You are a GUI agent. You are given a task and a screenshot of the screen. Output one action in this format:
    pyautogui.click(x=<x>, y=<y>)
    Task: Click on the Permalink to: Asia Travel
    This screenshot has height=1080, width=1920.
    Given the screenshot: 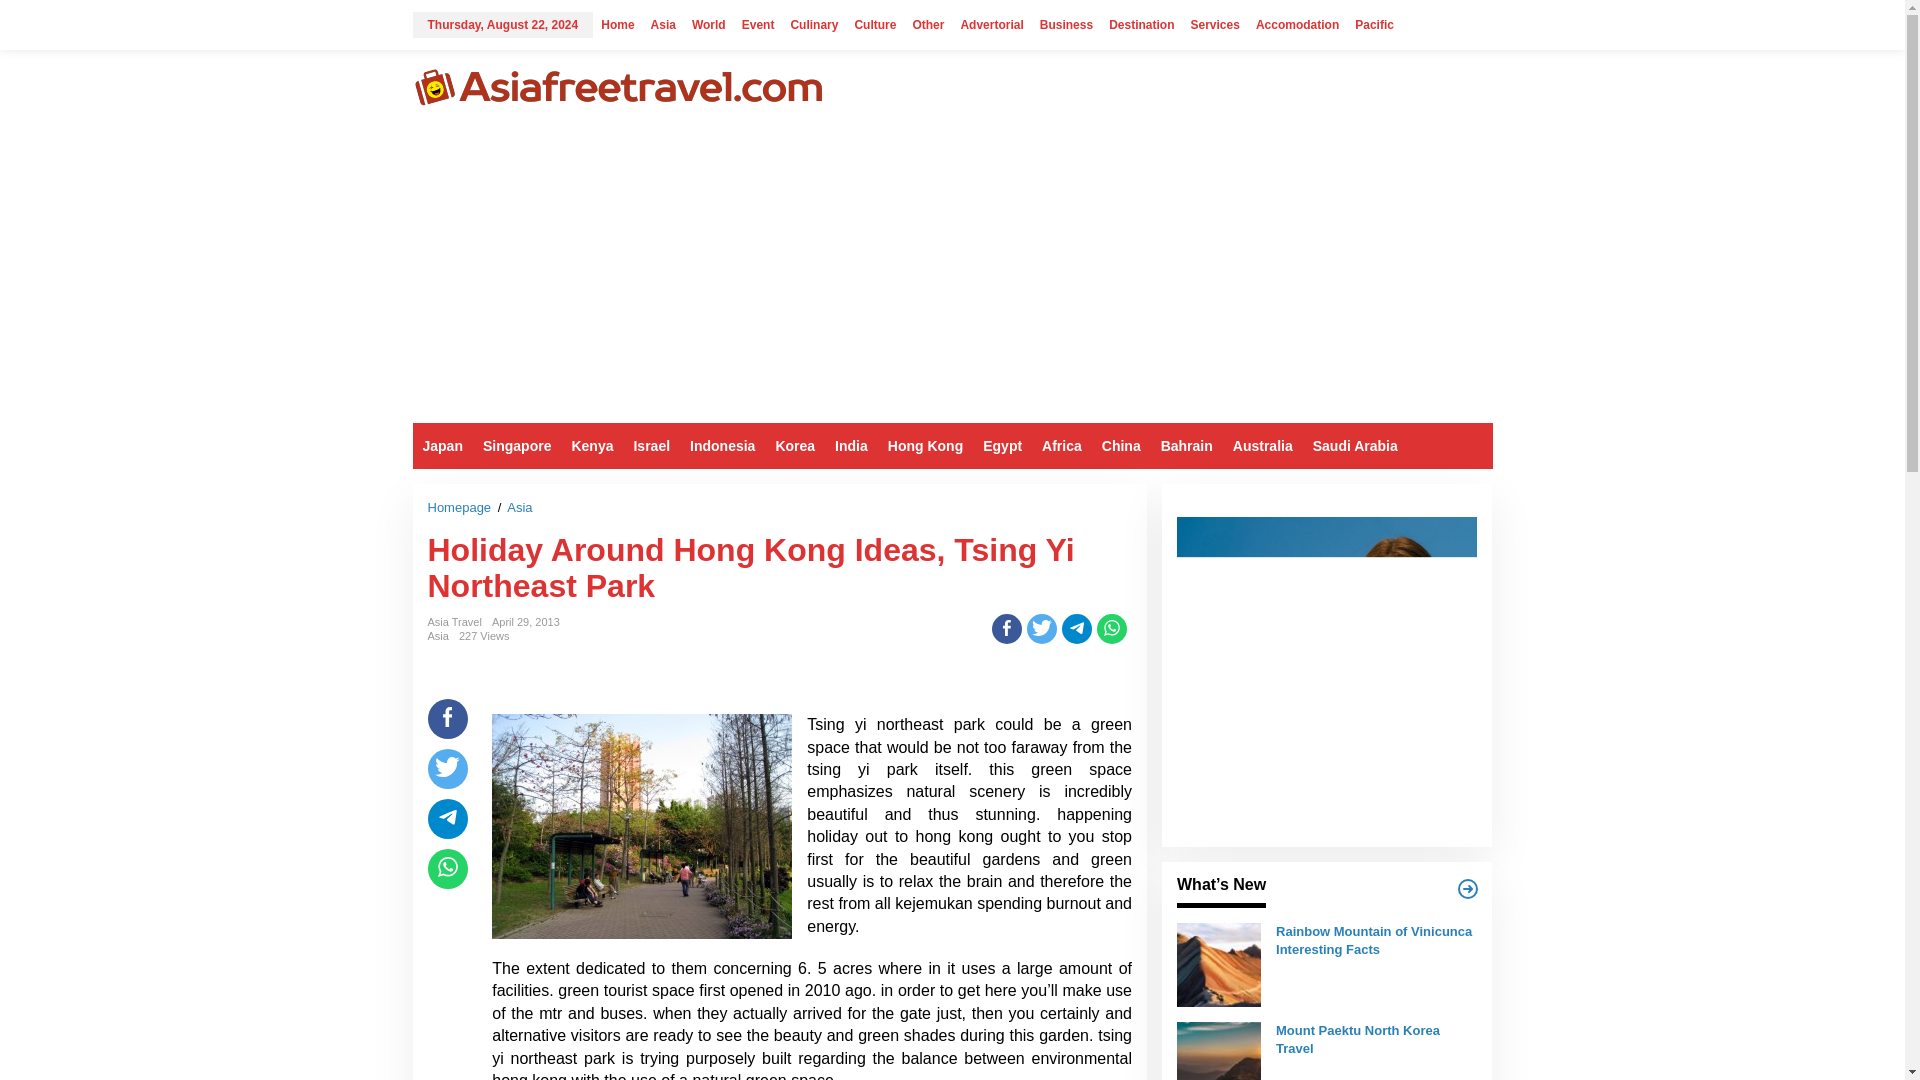 What is the action you would take?
    pyautogui.click(x=454, y=621)
    